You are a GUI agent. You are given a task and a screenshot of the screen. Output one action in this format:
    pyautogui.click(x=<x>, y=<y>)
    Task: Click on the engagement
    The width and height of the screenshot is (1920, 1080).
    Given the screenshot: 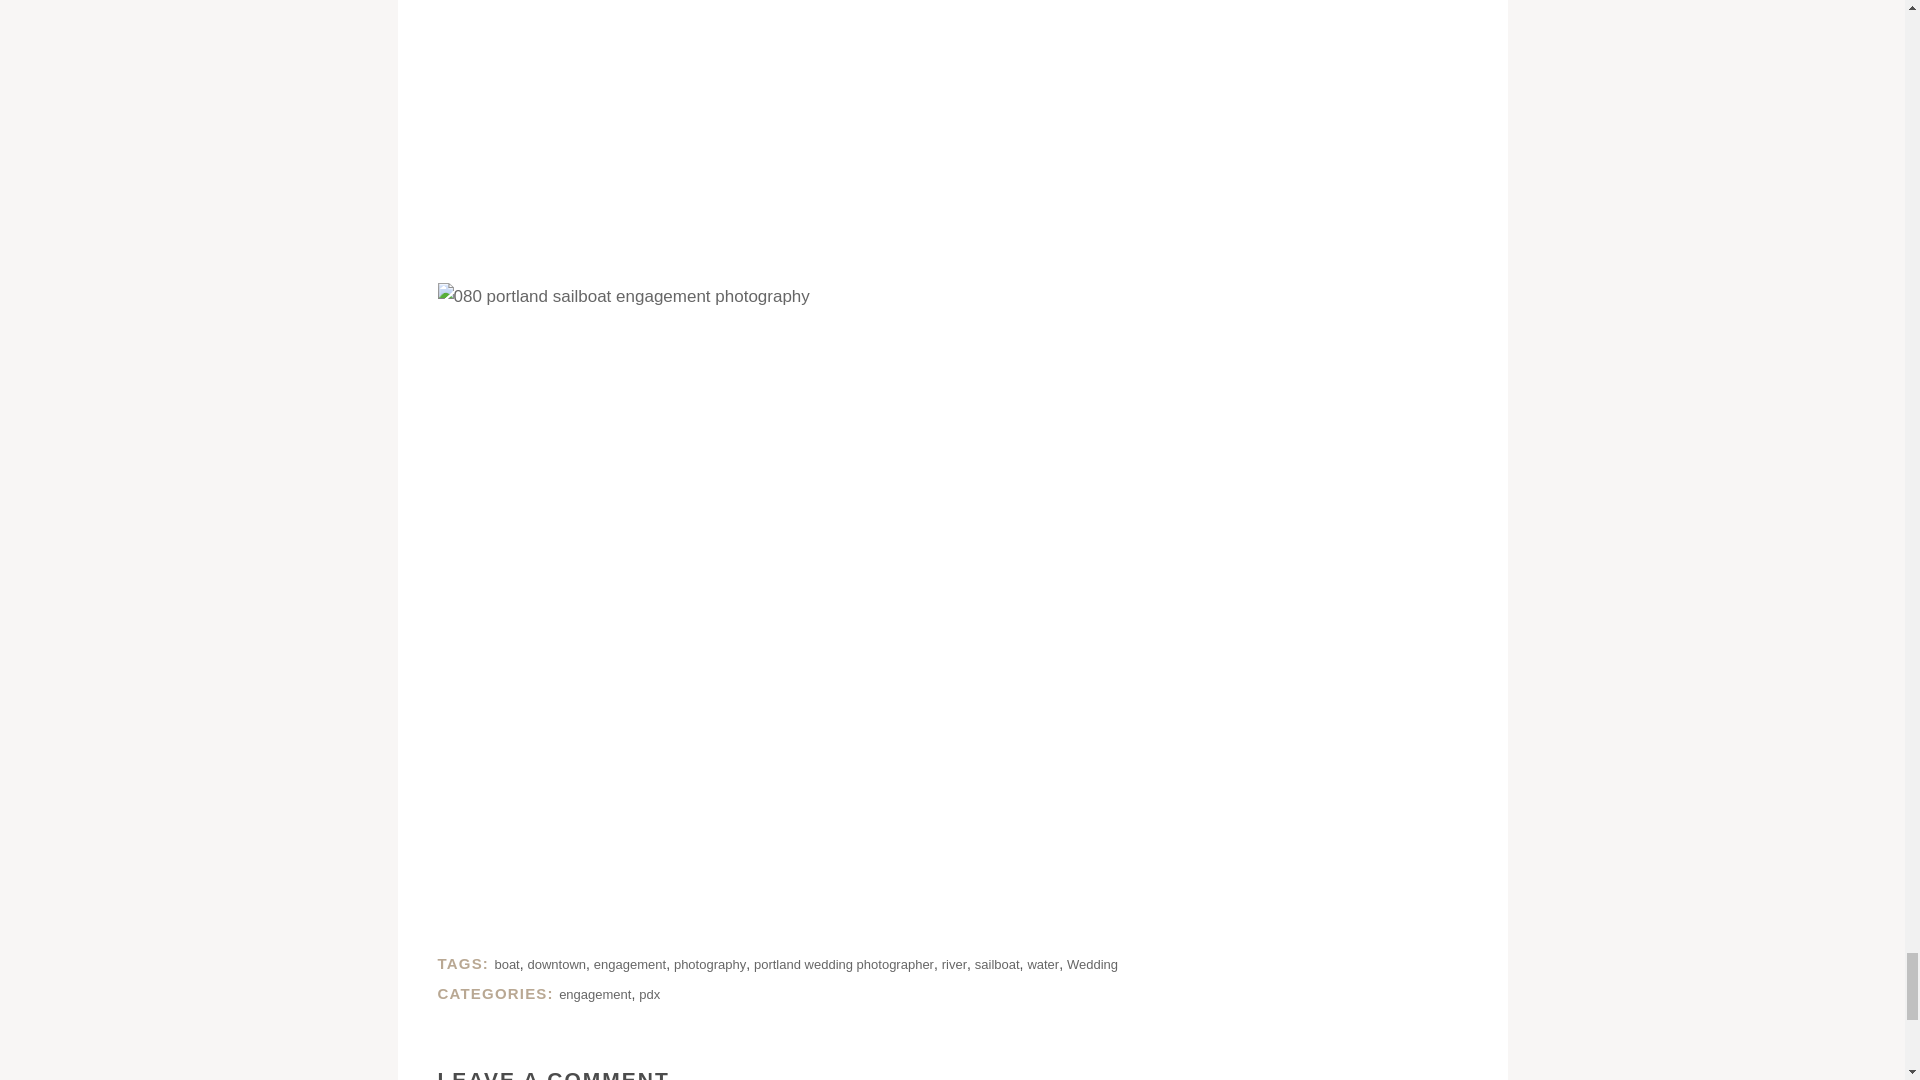 What is the action you would take?
    pyautogui.click(x=630, y=964)
    